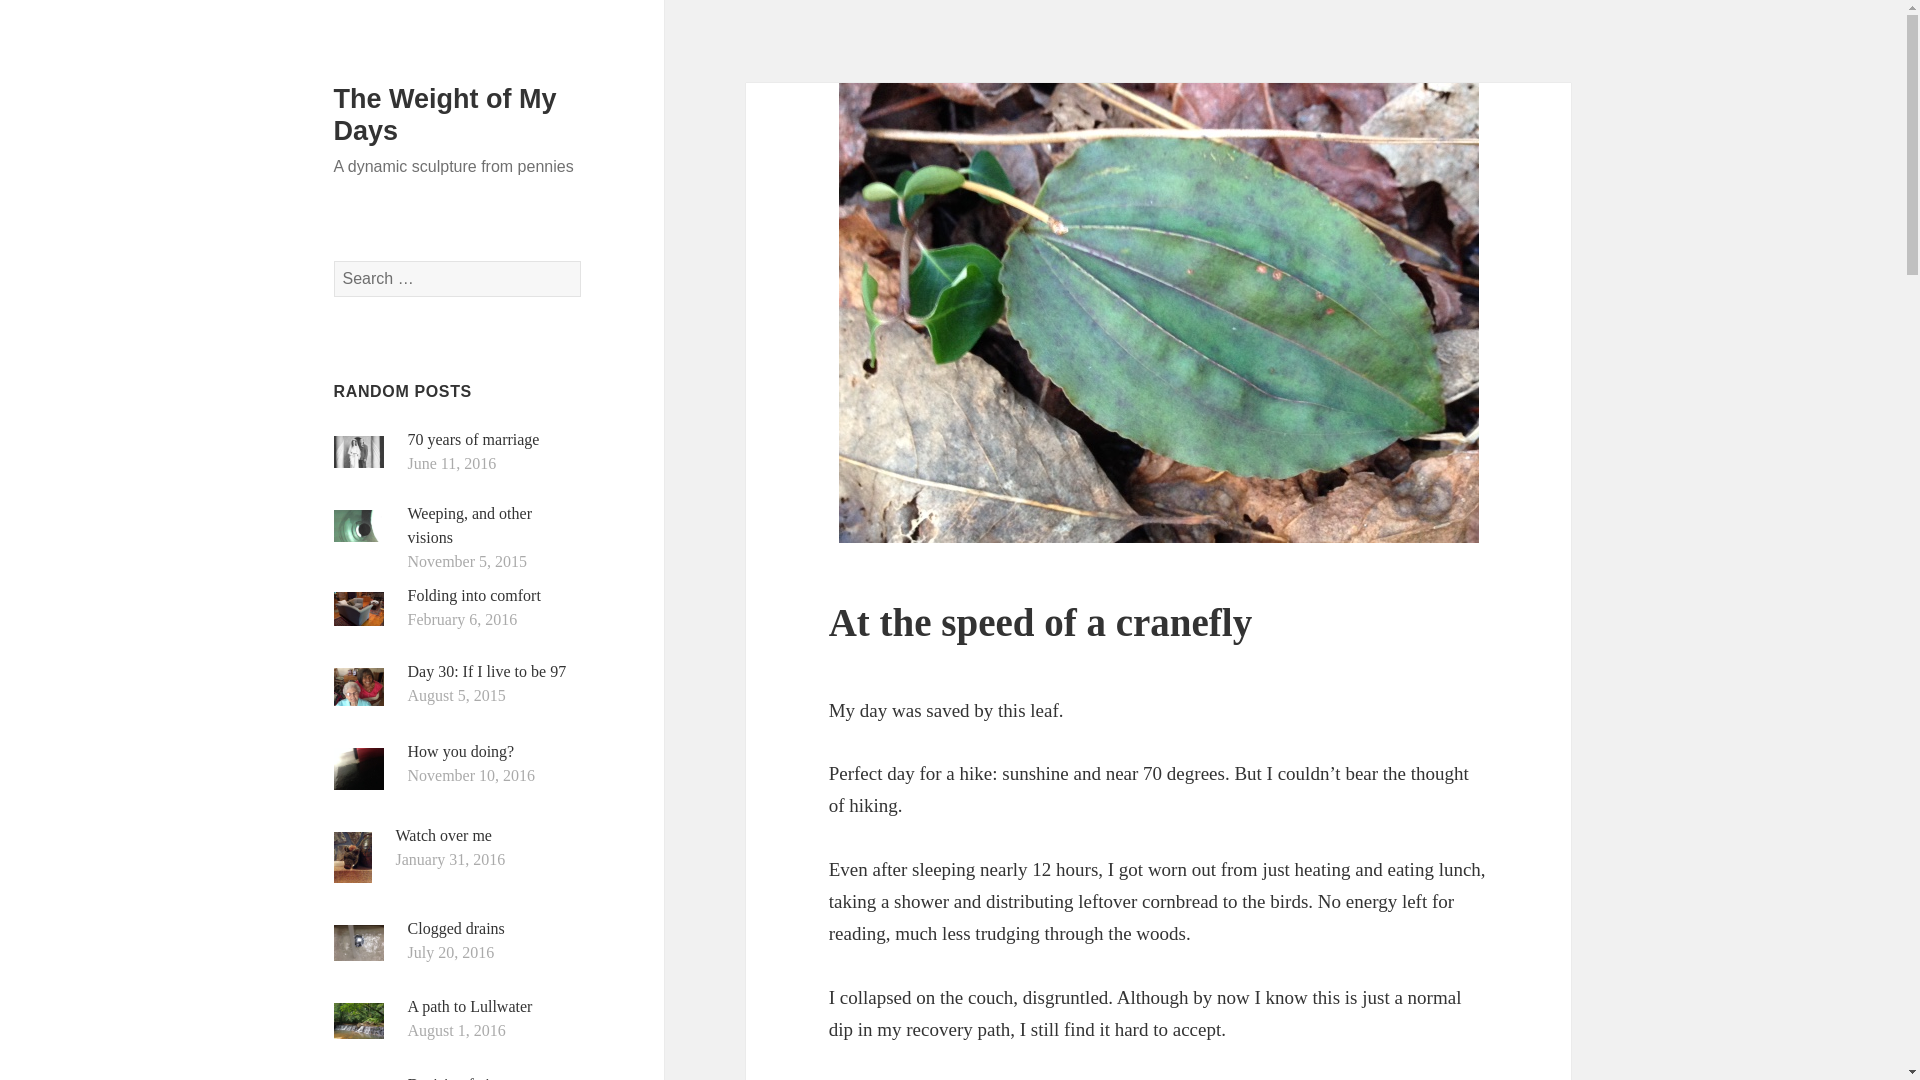  Describe the element at coordinates (469, 526) in the screenshot. I see `Weeping, and other visions` at that location.